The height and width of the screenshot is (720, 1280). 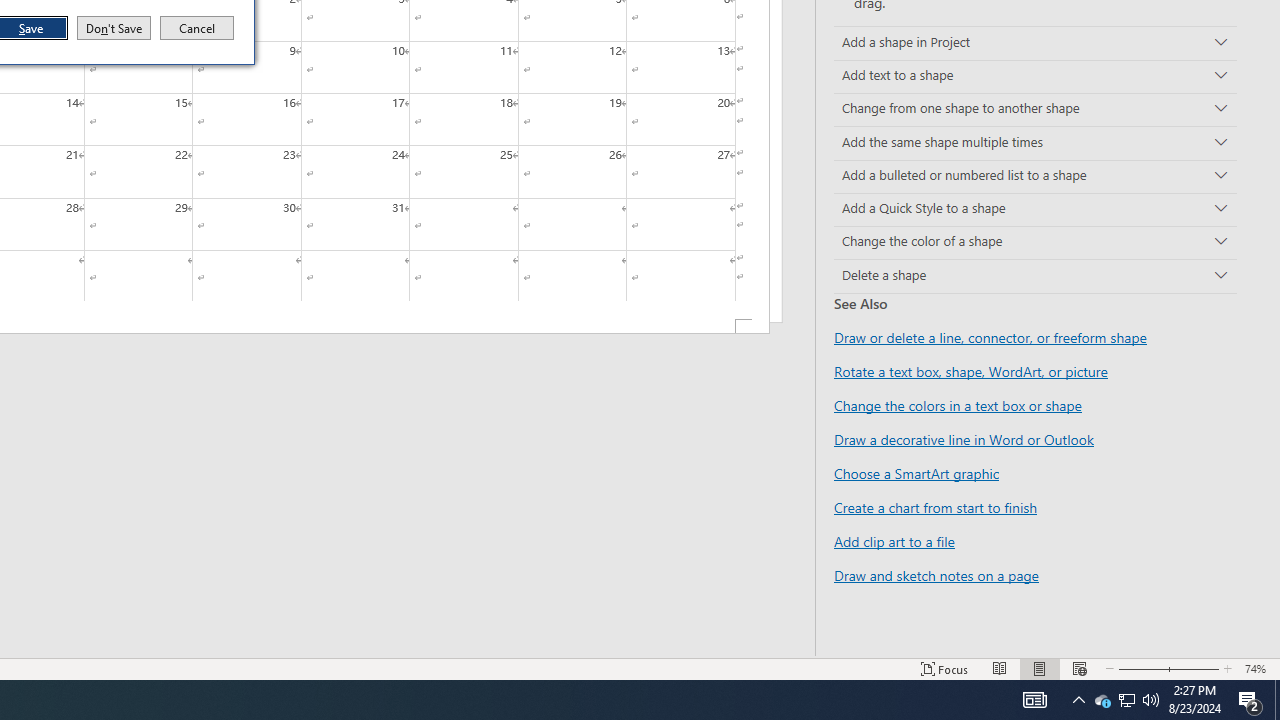 I want to click on AutomationID: 4105, so click(x=1000, y=668).